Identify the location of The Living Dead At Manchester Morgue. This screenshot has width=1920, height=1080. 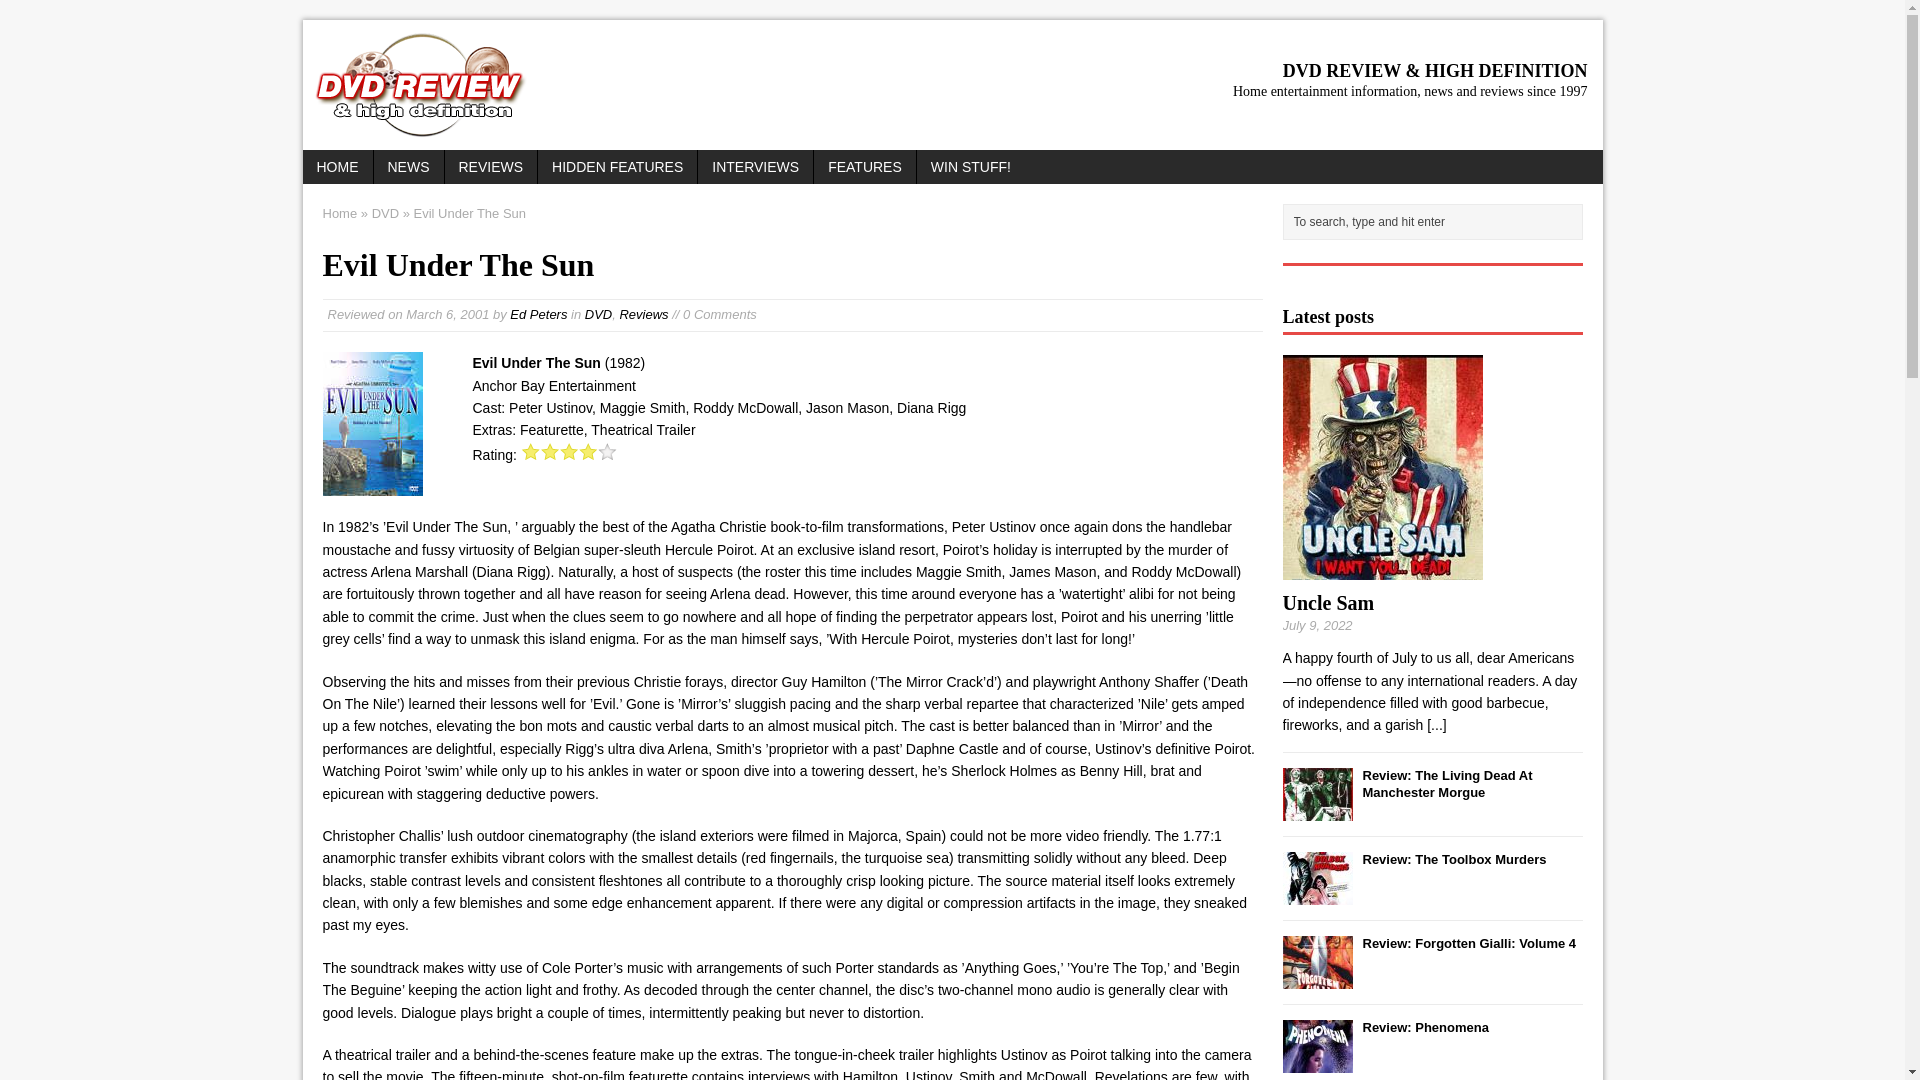
(1316, 809).